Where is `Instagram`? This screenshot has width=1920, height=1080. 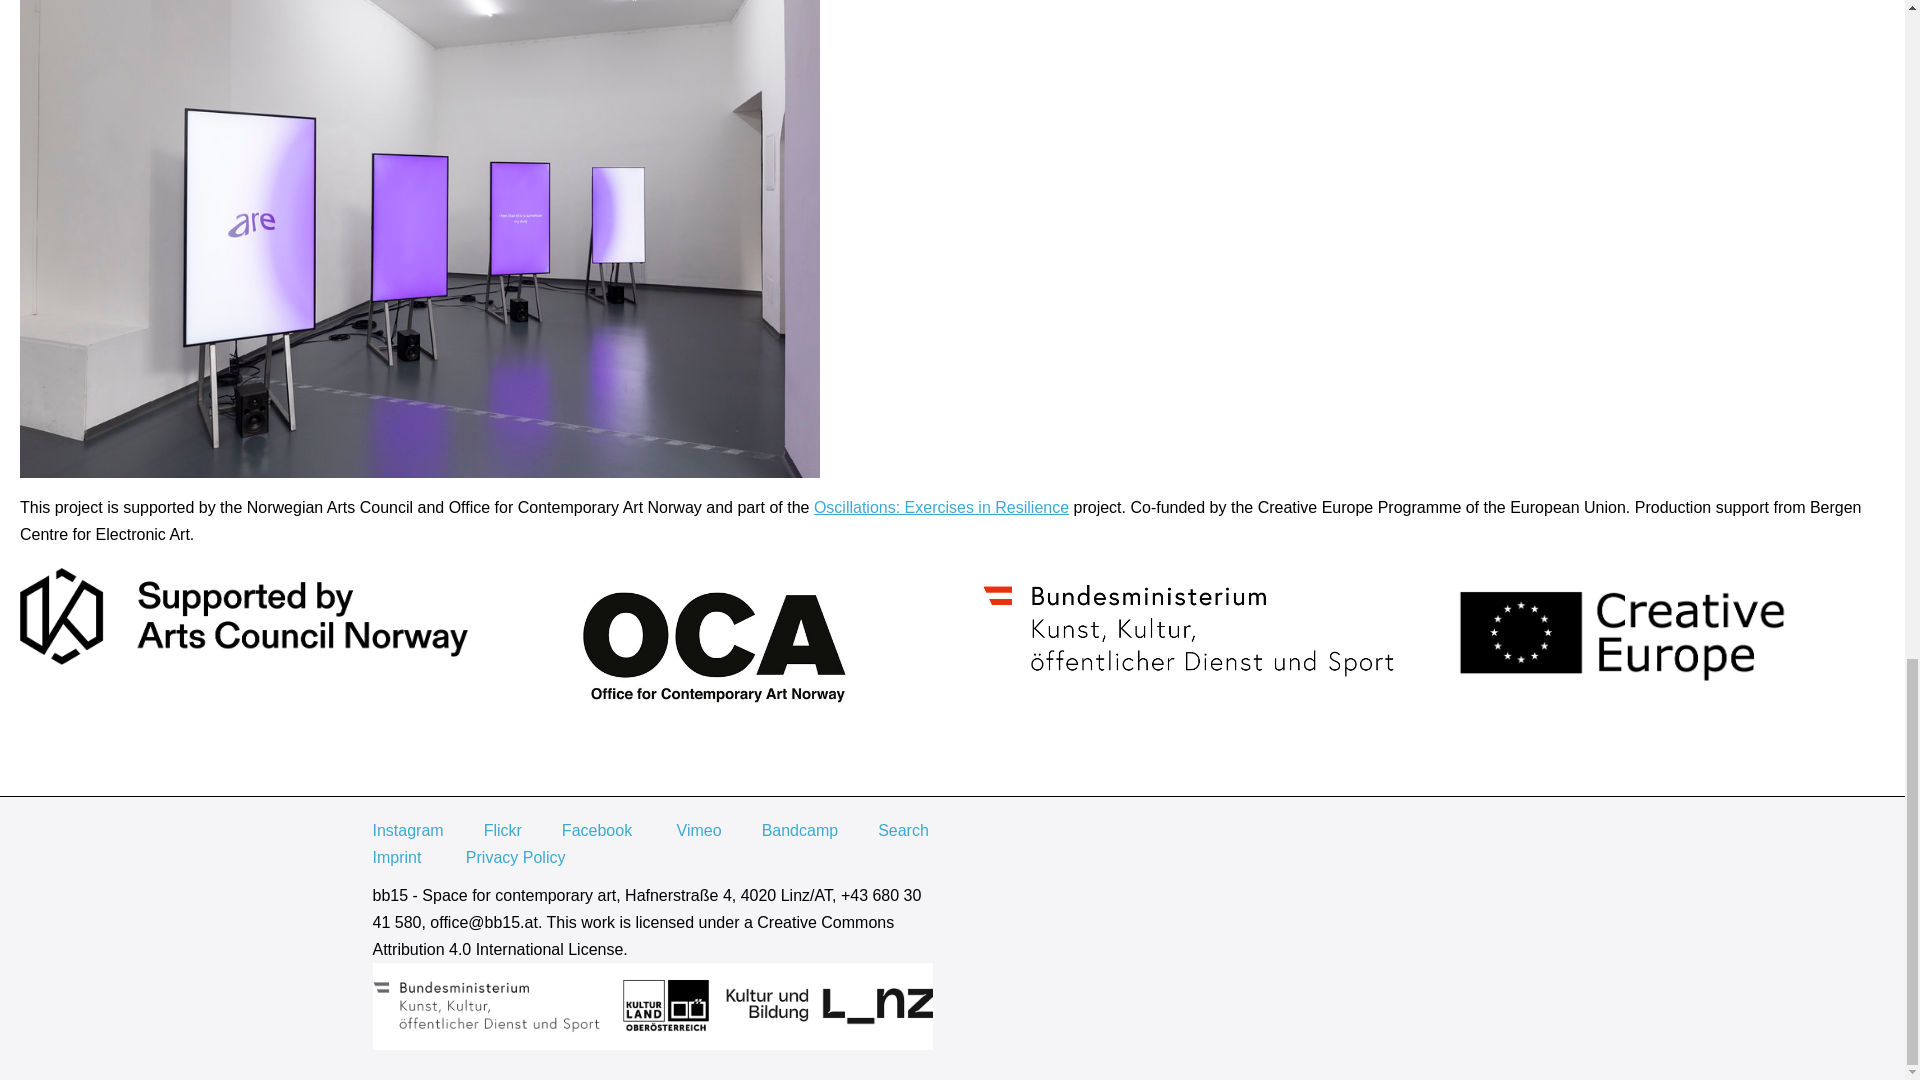 Instagram is located at coordinates (408, 830).